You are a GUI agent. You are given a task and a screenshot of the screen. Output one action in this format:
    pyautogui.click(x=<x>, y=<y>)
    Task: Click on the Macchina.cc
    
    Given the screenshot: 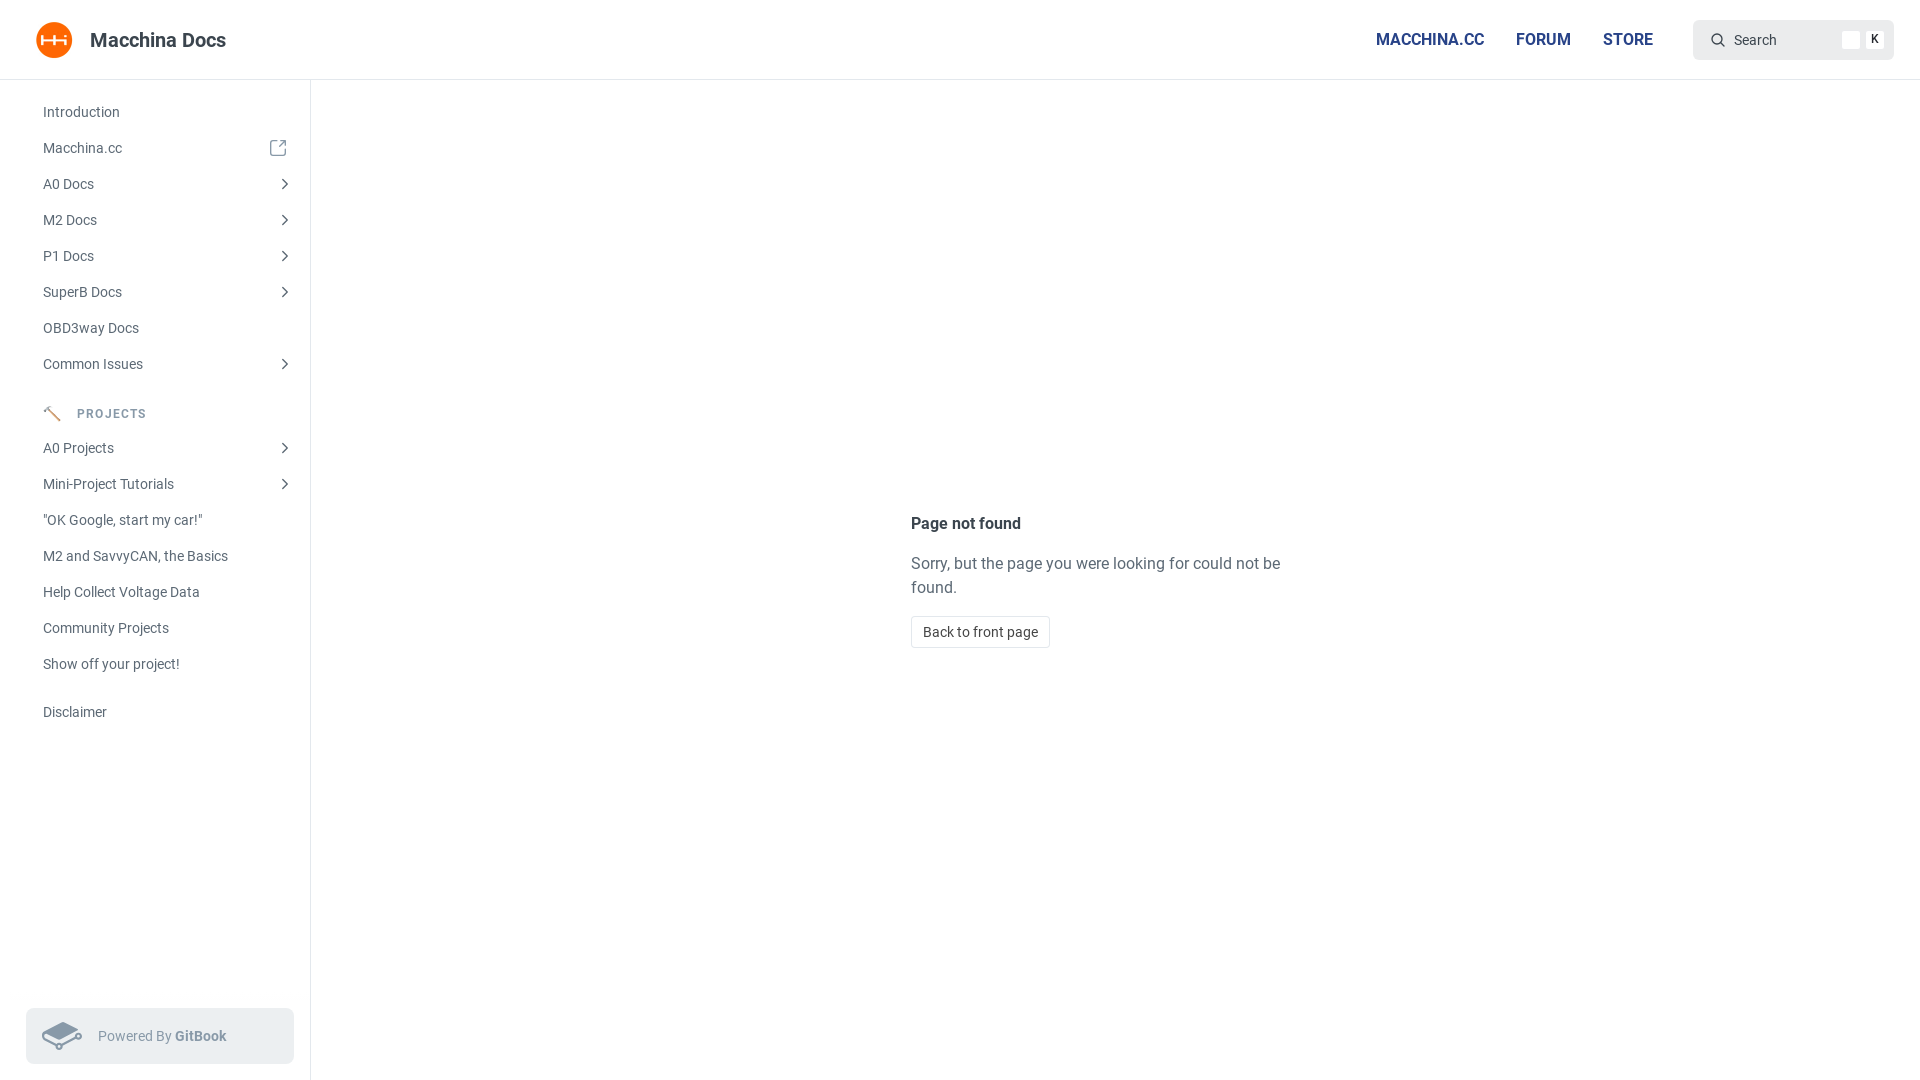 What is the action you would take?
    pyautogui.click(x=168, y=148)
    